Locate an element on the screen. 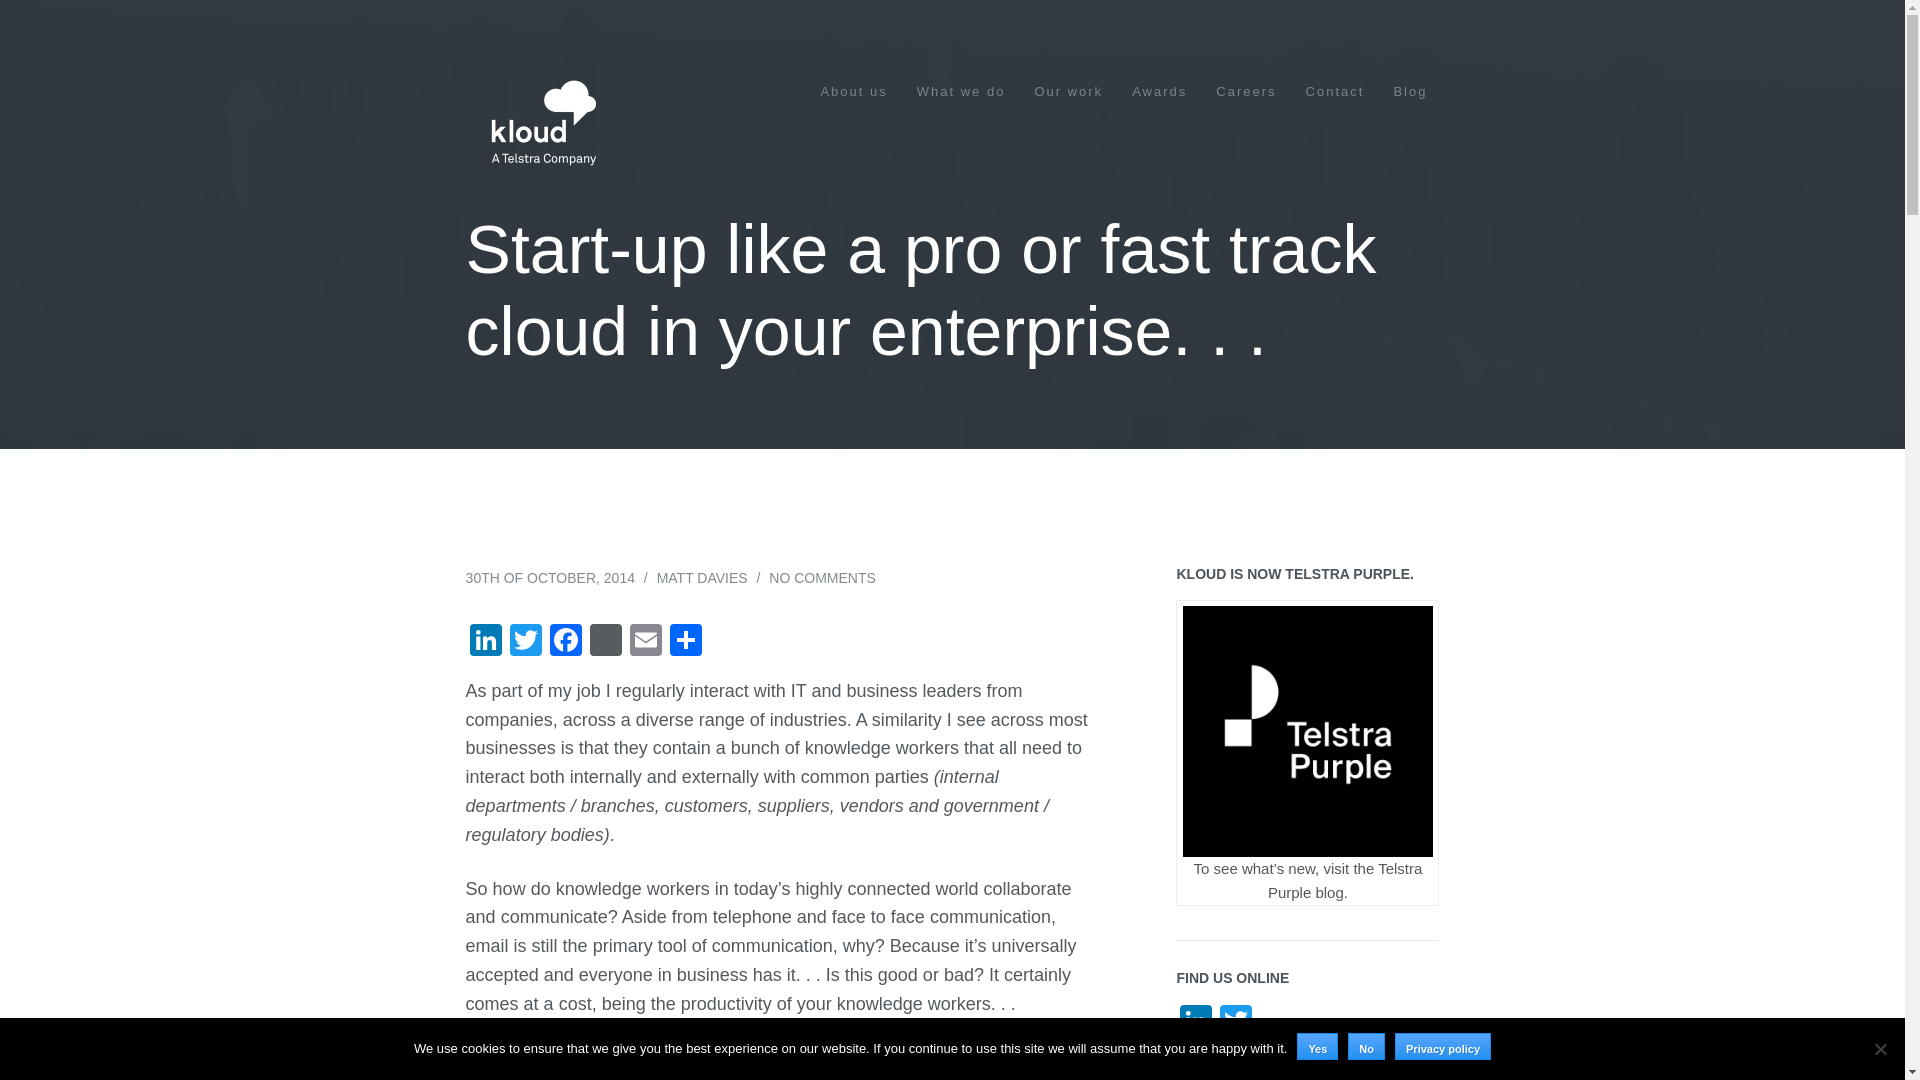  Email is located at coordinates (646, 642).